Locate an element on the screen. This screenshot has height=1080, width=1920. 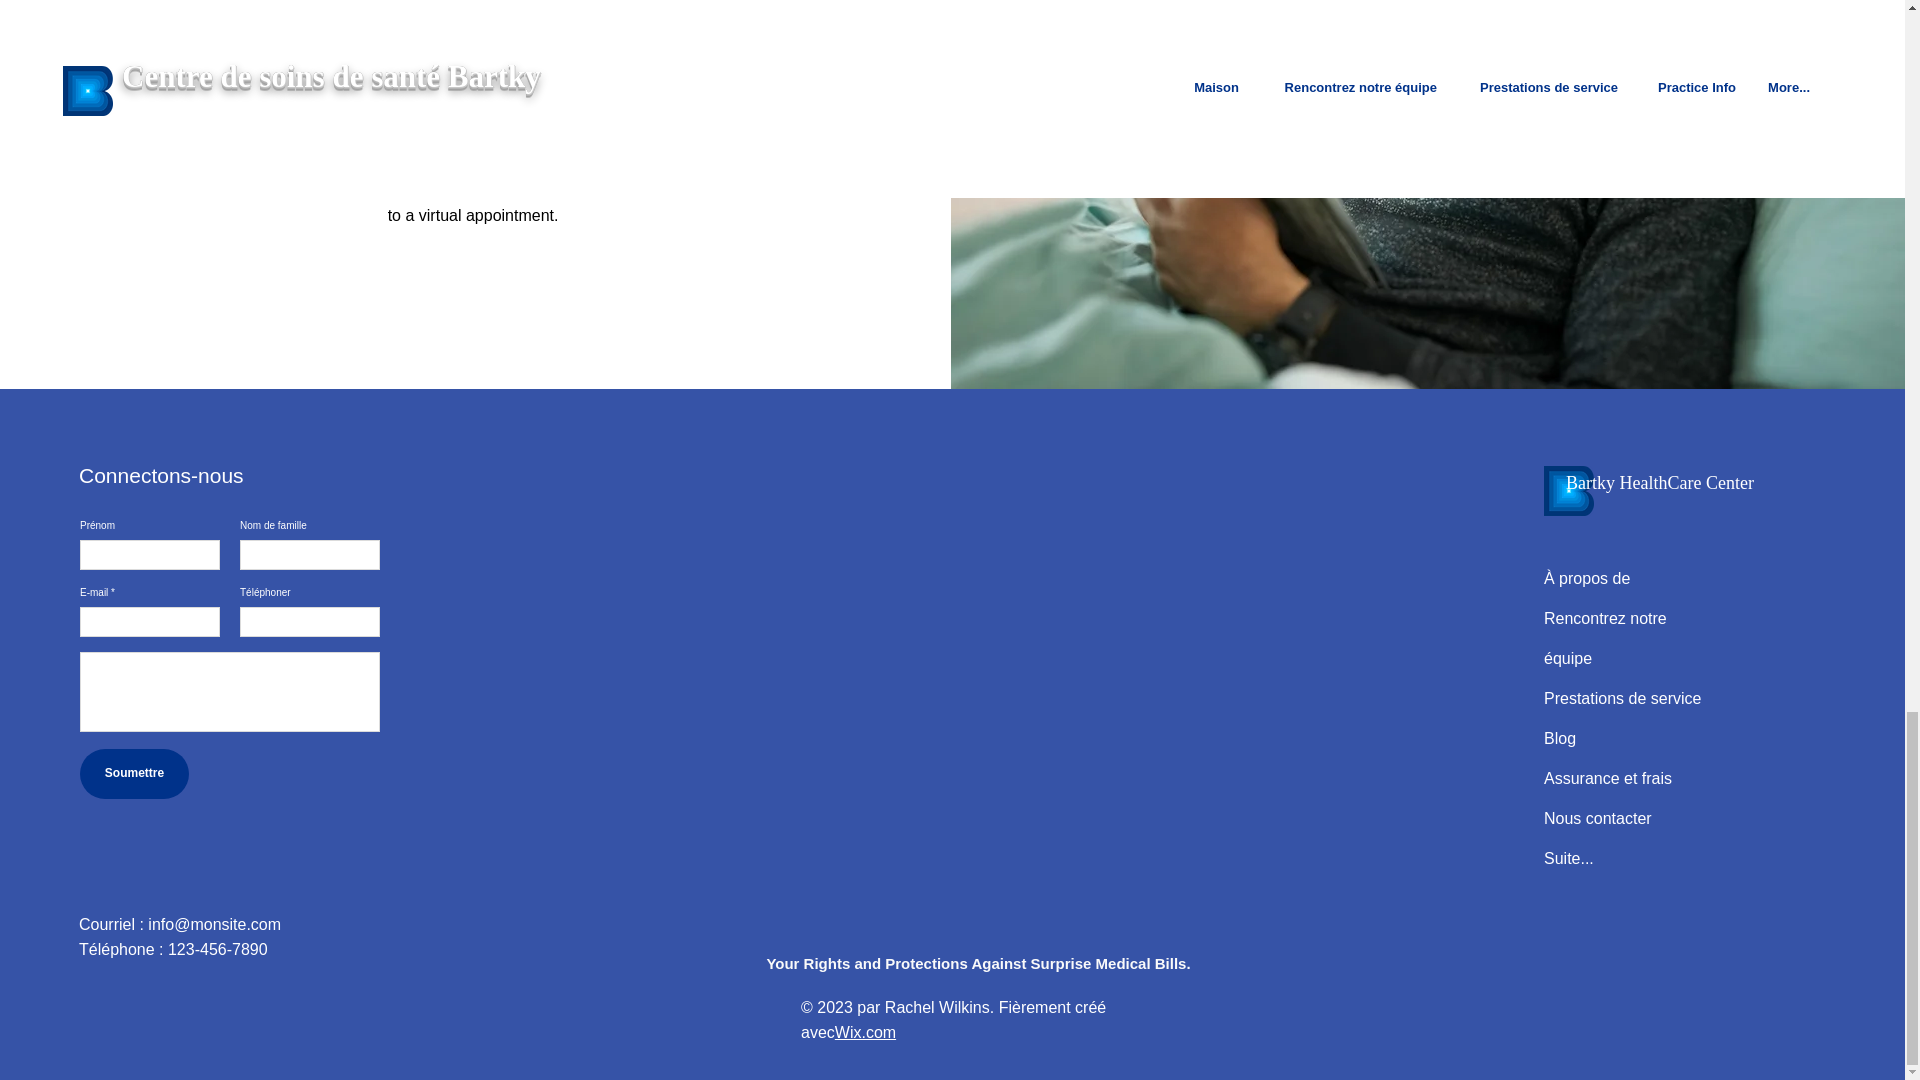
Blog is located at coordinates (1560, 738).